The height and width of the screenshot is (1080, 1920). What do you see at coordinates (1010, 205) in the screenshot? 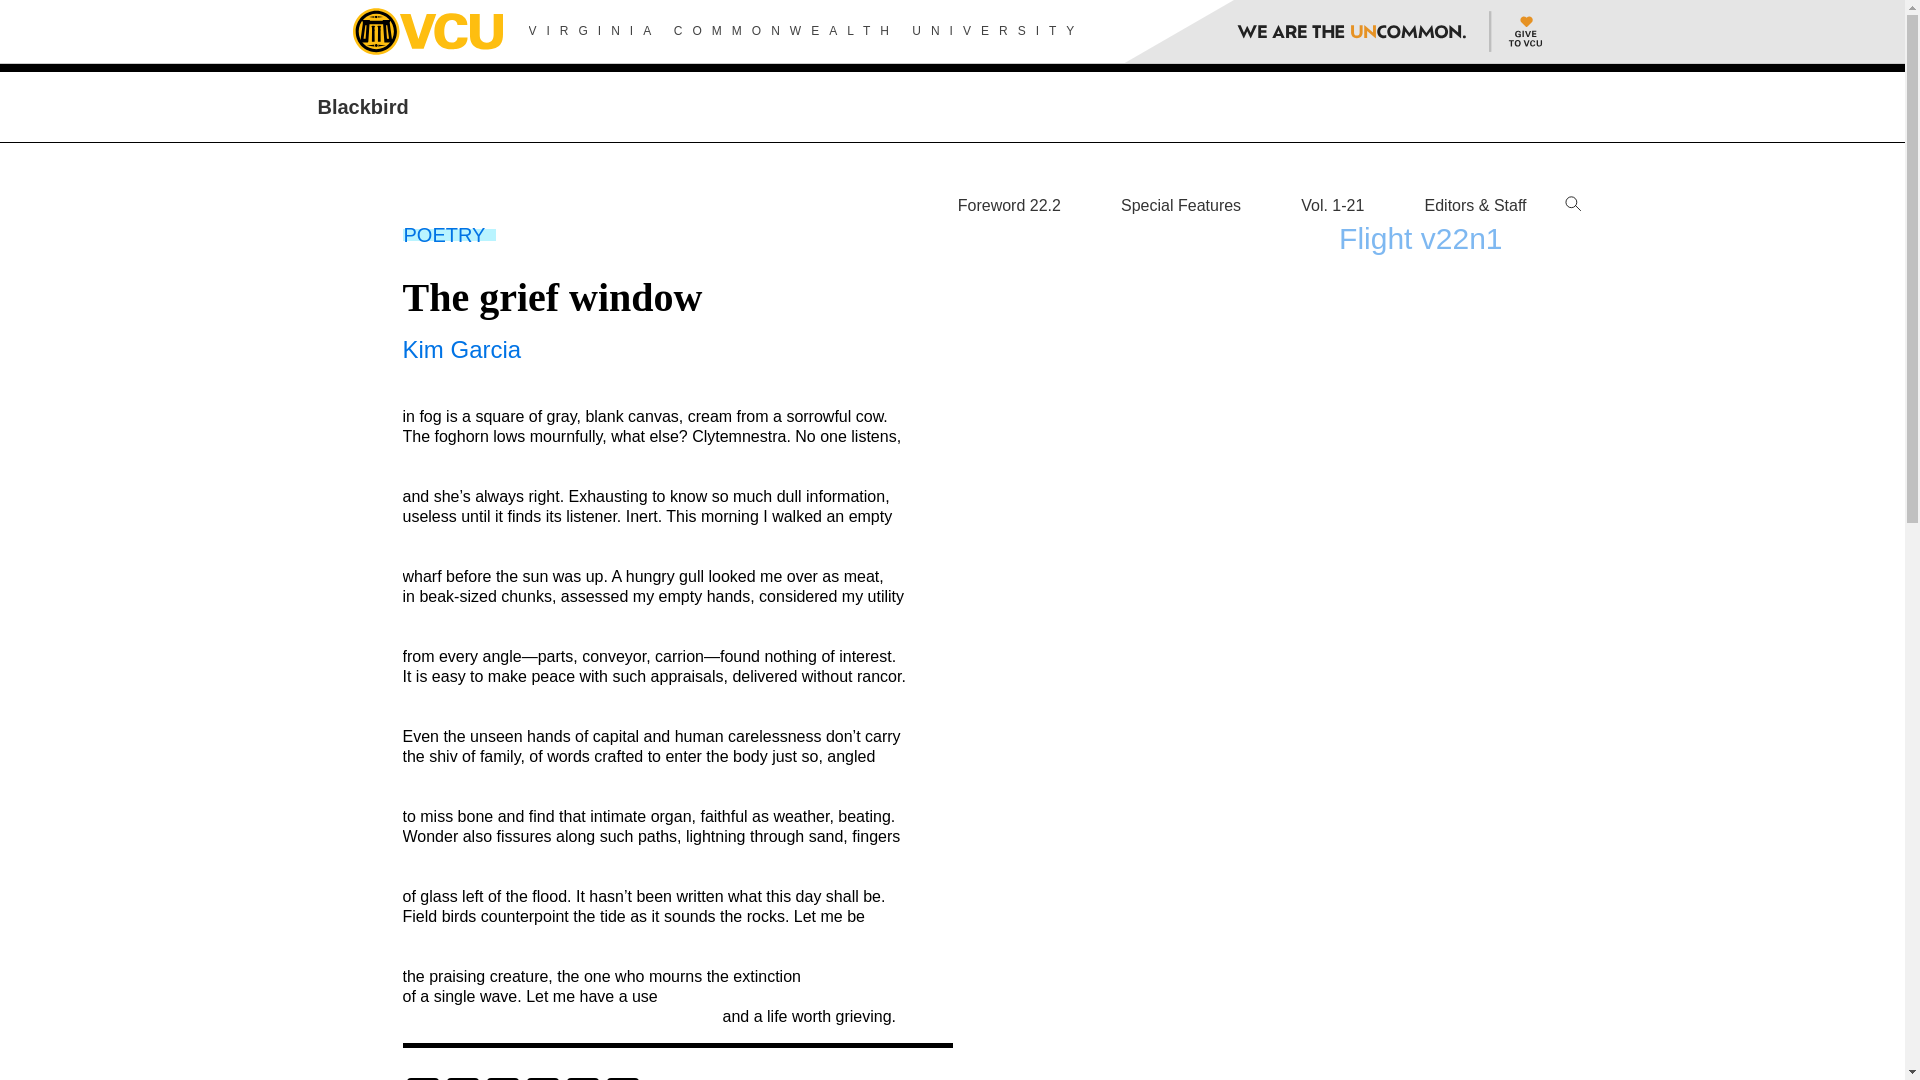
I see `Foreword 22.2` at bounding box center [1010, 205].